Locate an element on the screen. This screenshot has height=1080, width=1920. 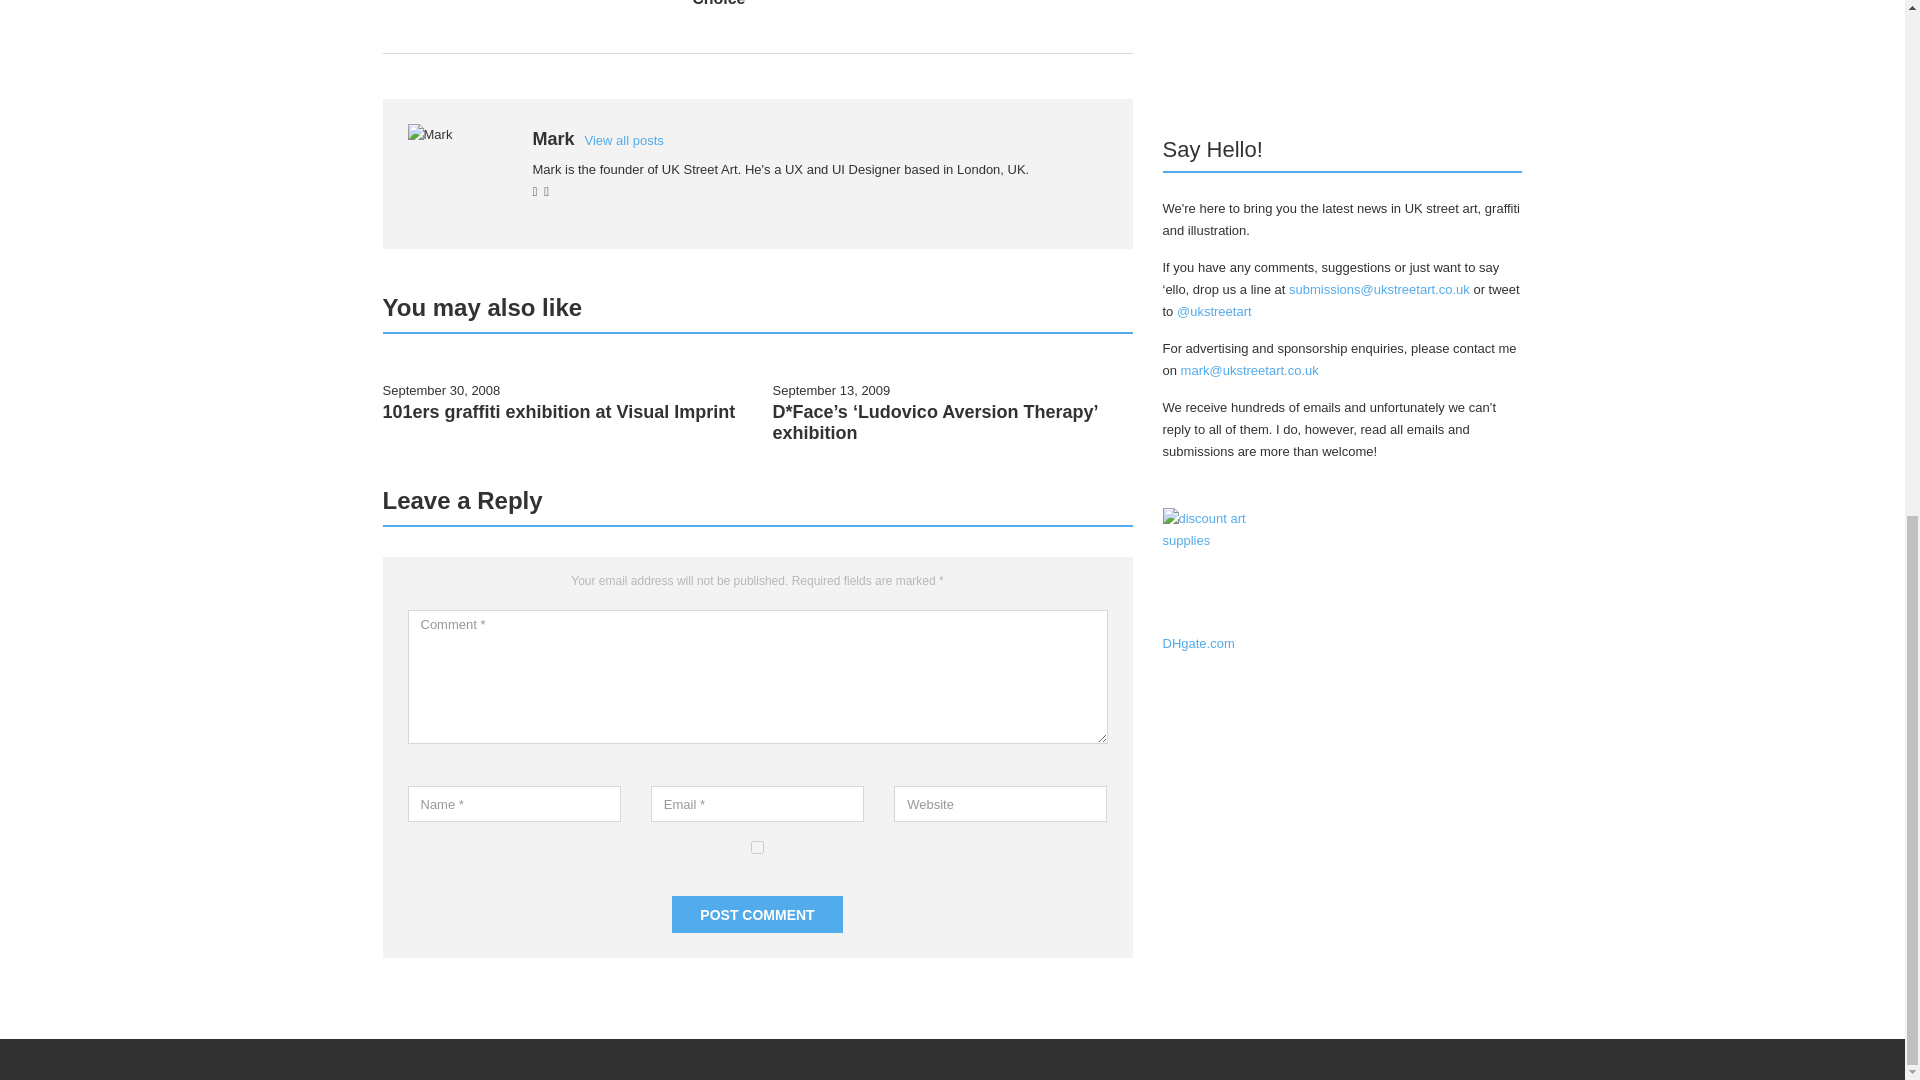
Post Comment is located at coordinates (757, 914).